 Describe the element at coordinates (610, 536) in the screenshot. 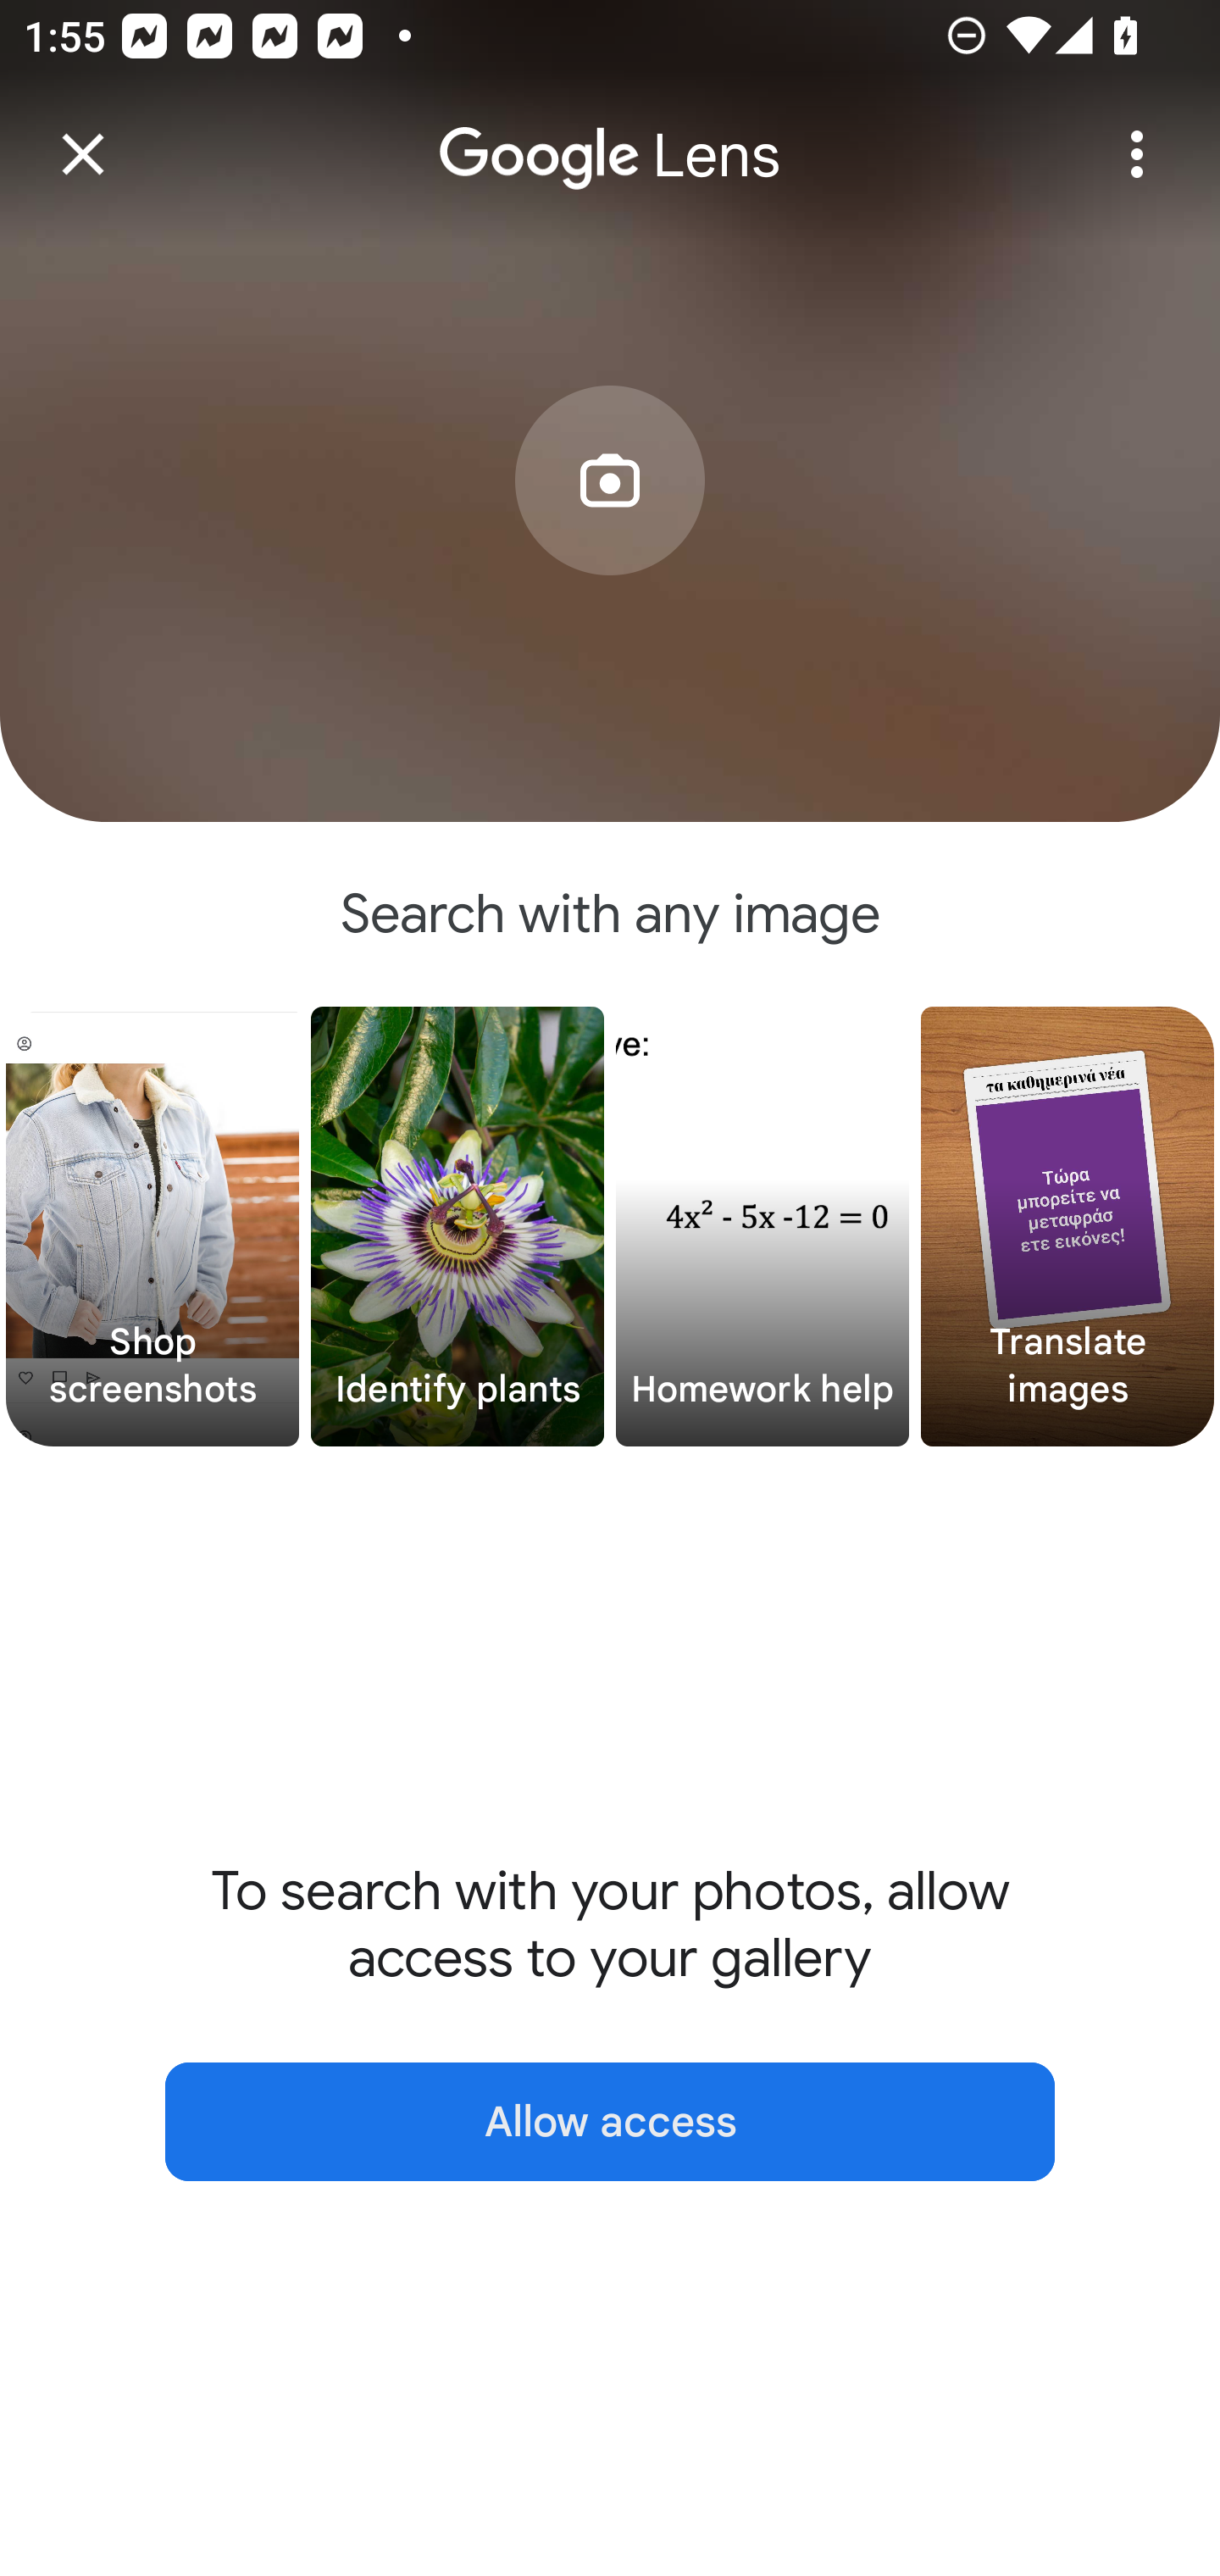

I see `Search with your camera` at that location.